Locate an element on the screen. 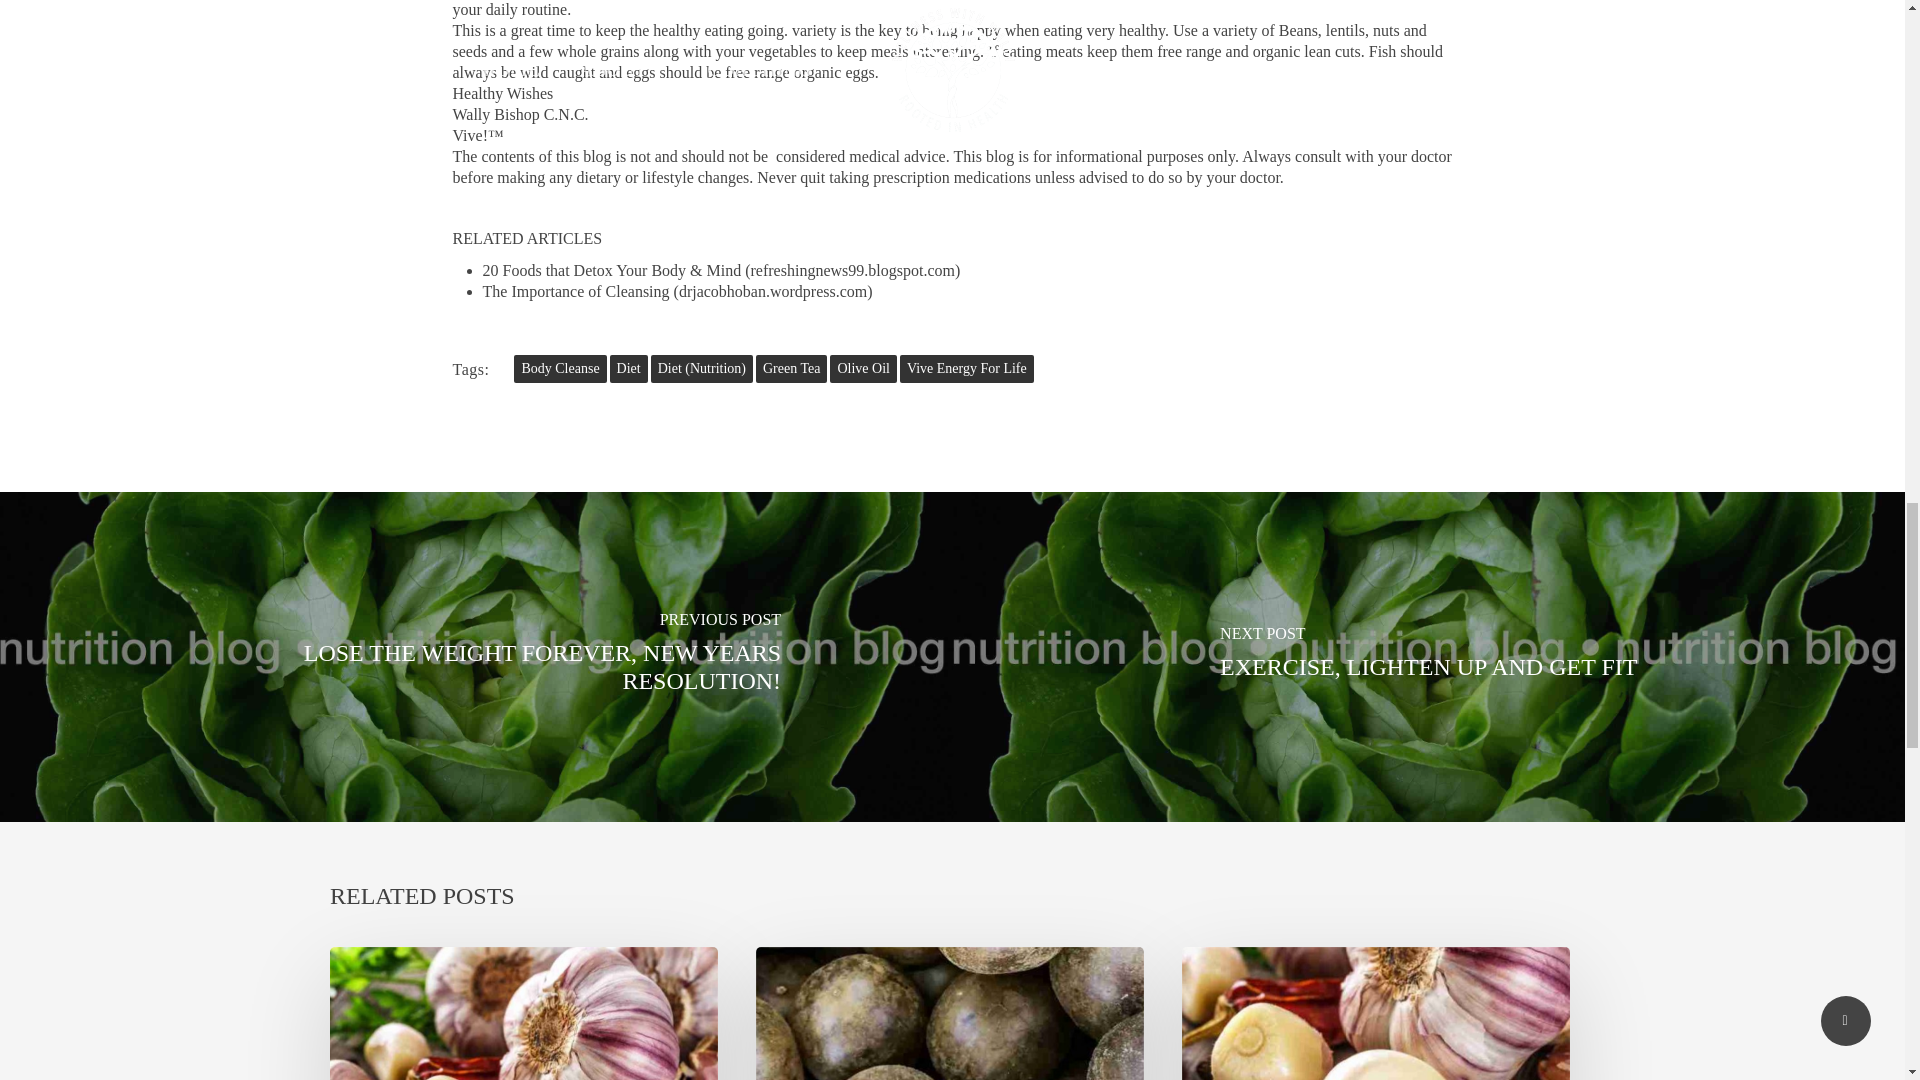  Body Cleanse is located at coordinates (560, 369).